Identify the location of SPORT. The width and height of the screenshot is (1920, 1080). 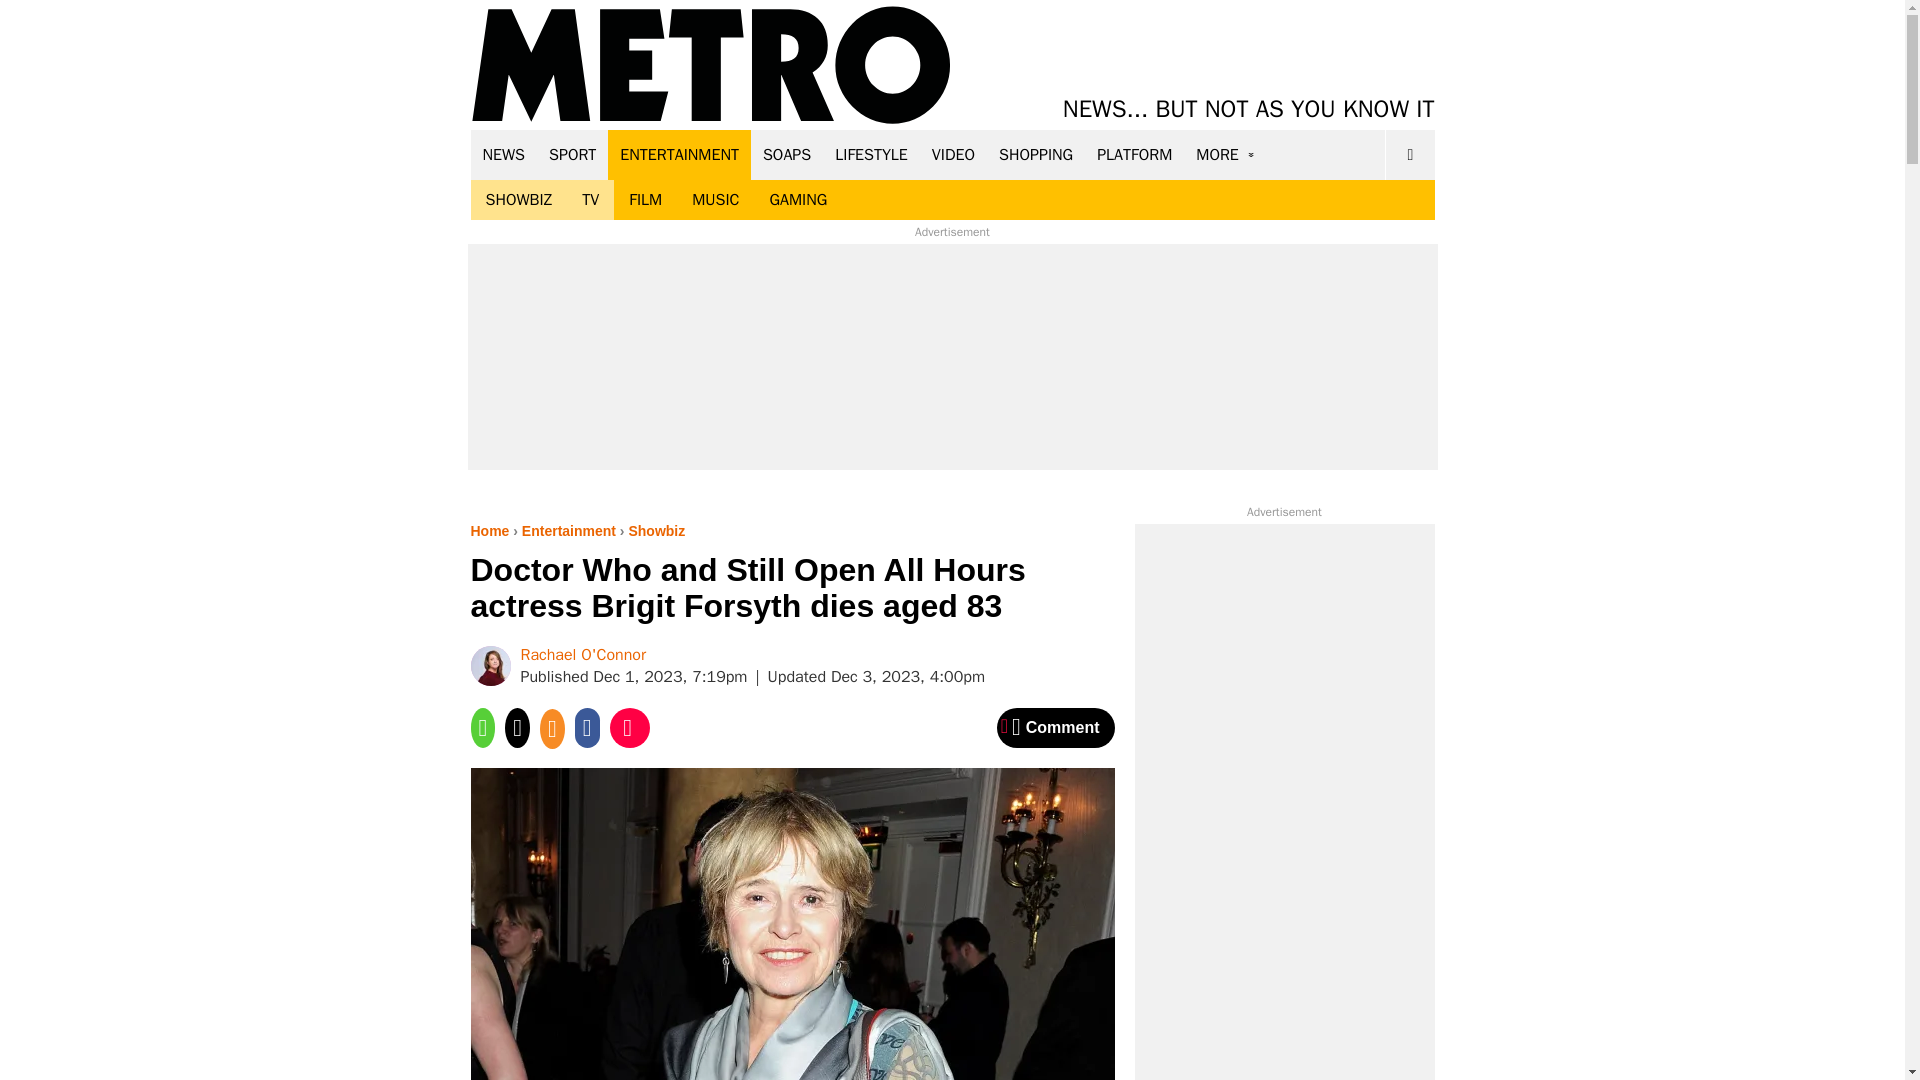
(572, 154).